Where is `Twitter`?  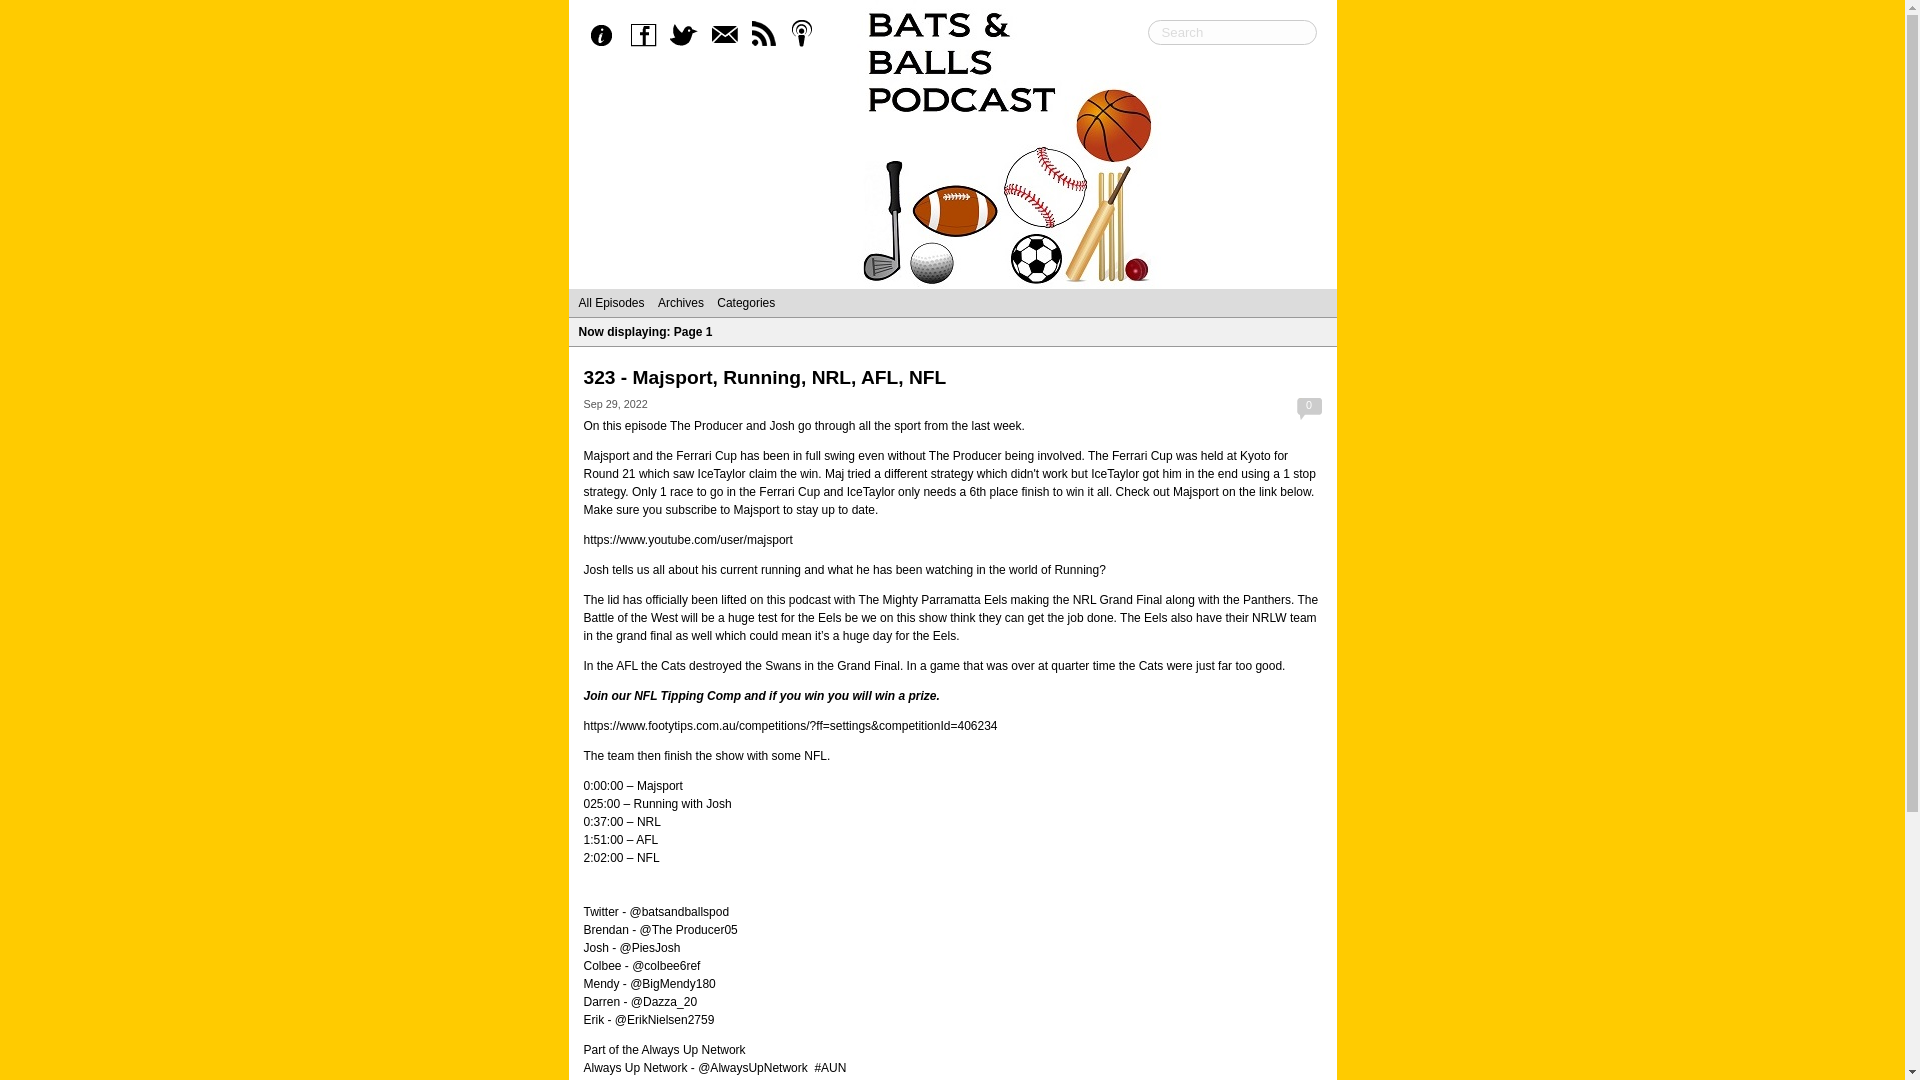 Twitter is located at coordinates (688, 35).